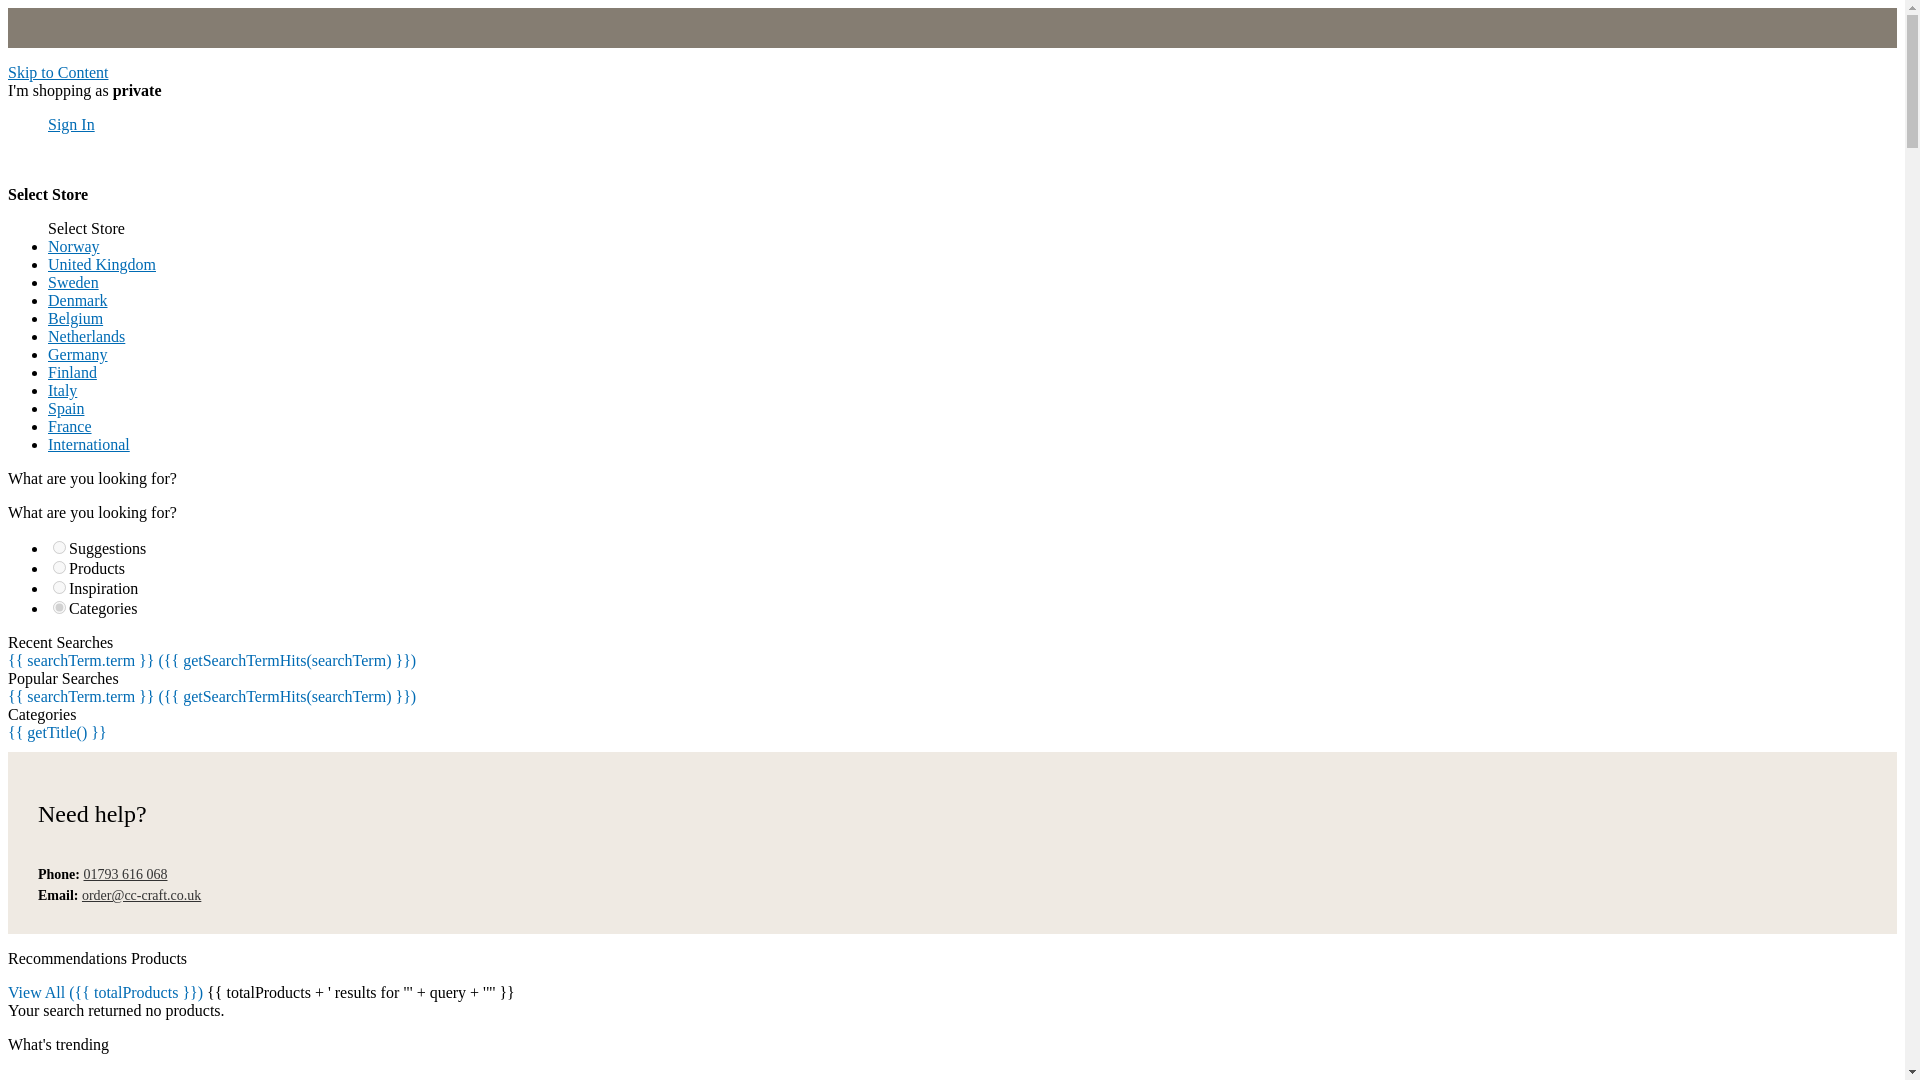  I want to click on suggestions, so click(59, 548).